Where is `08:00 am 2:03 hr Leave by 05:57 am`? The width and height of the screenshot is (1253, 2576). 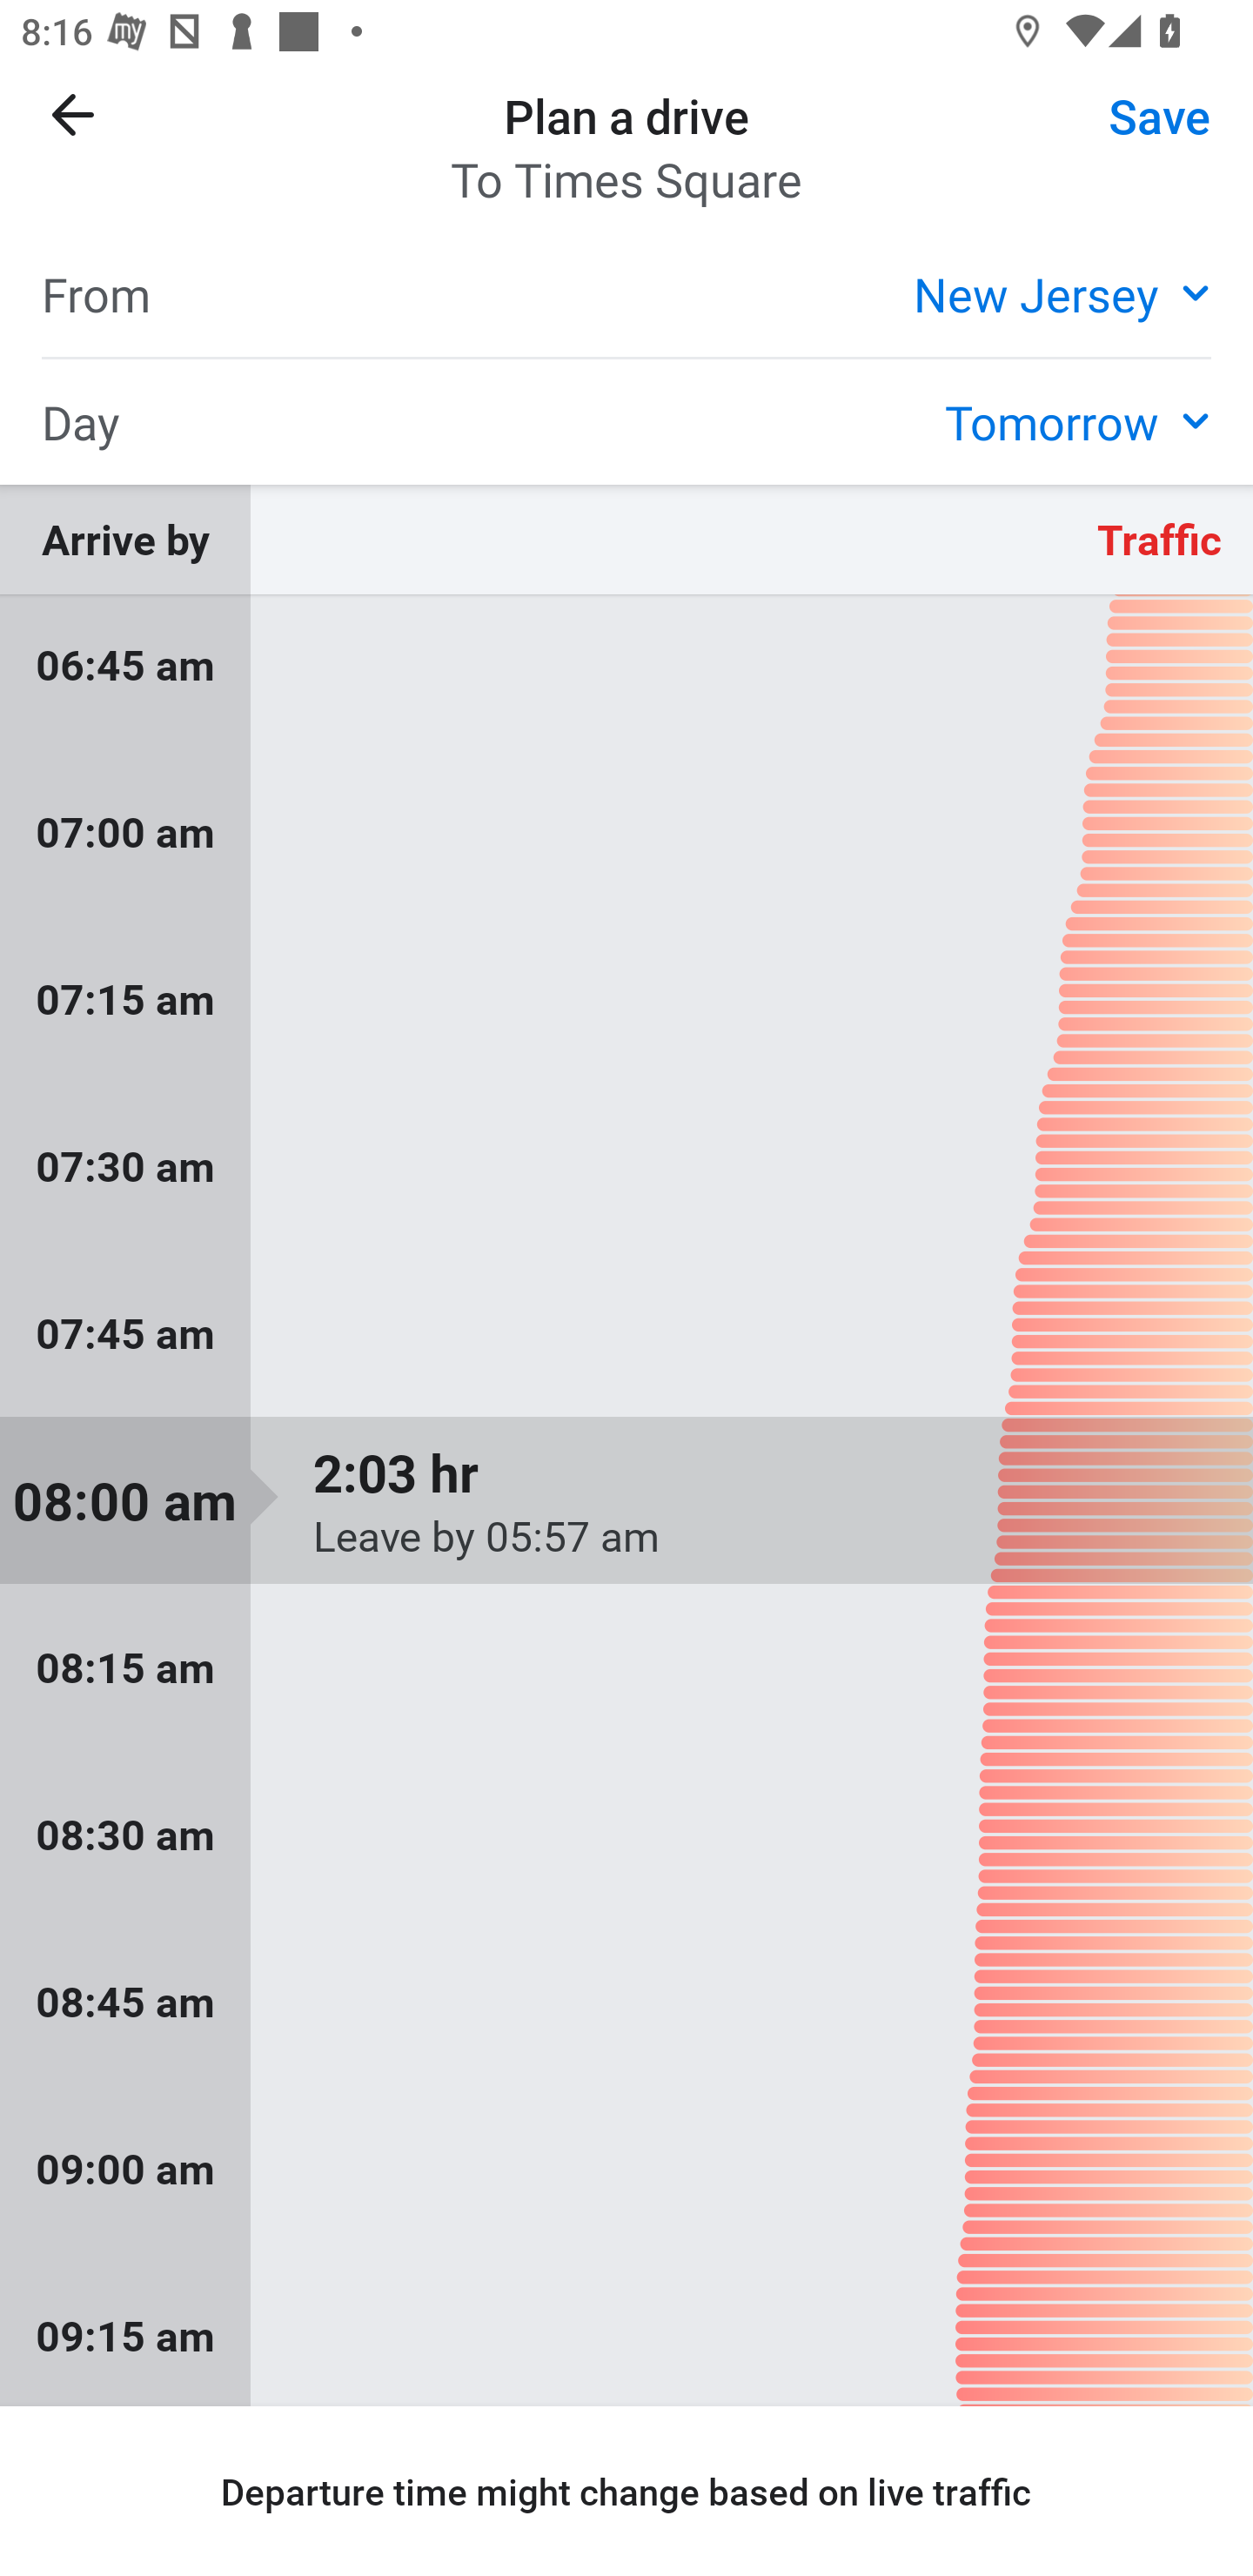
08:00 am 2:03 hr Leave by 05:57 am is located at coordinates (626, 1500).